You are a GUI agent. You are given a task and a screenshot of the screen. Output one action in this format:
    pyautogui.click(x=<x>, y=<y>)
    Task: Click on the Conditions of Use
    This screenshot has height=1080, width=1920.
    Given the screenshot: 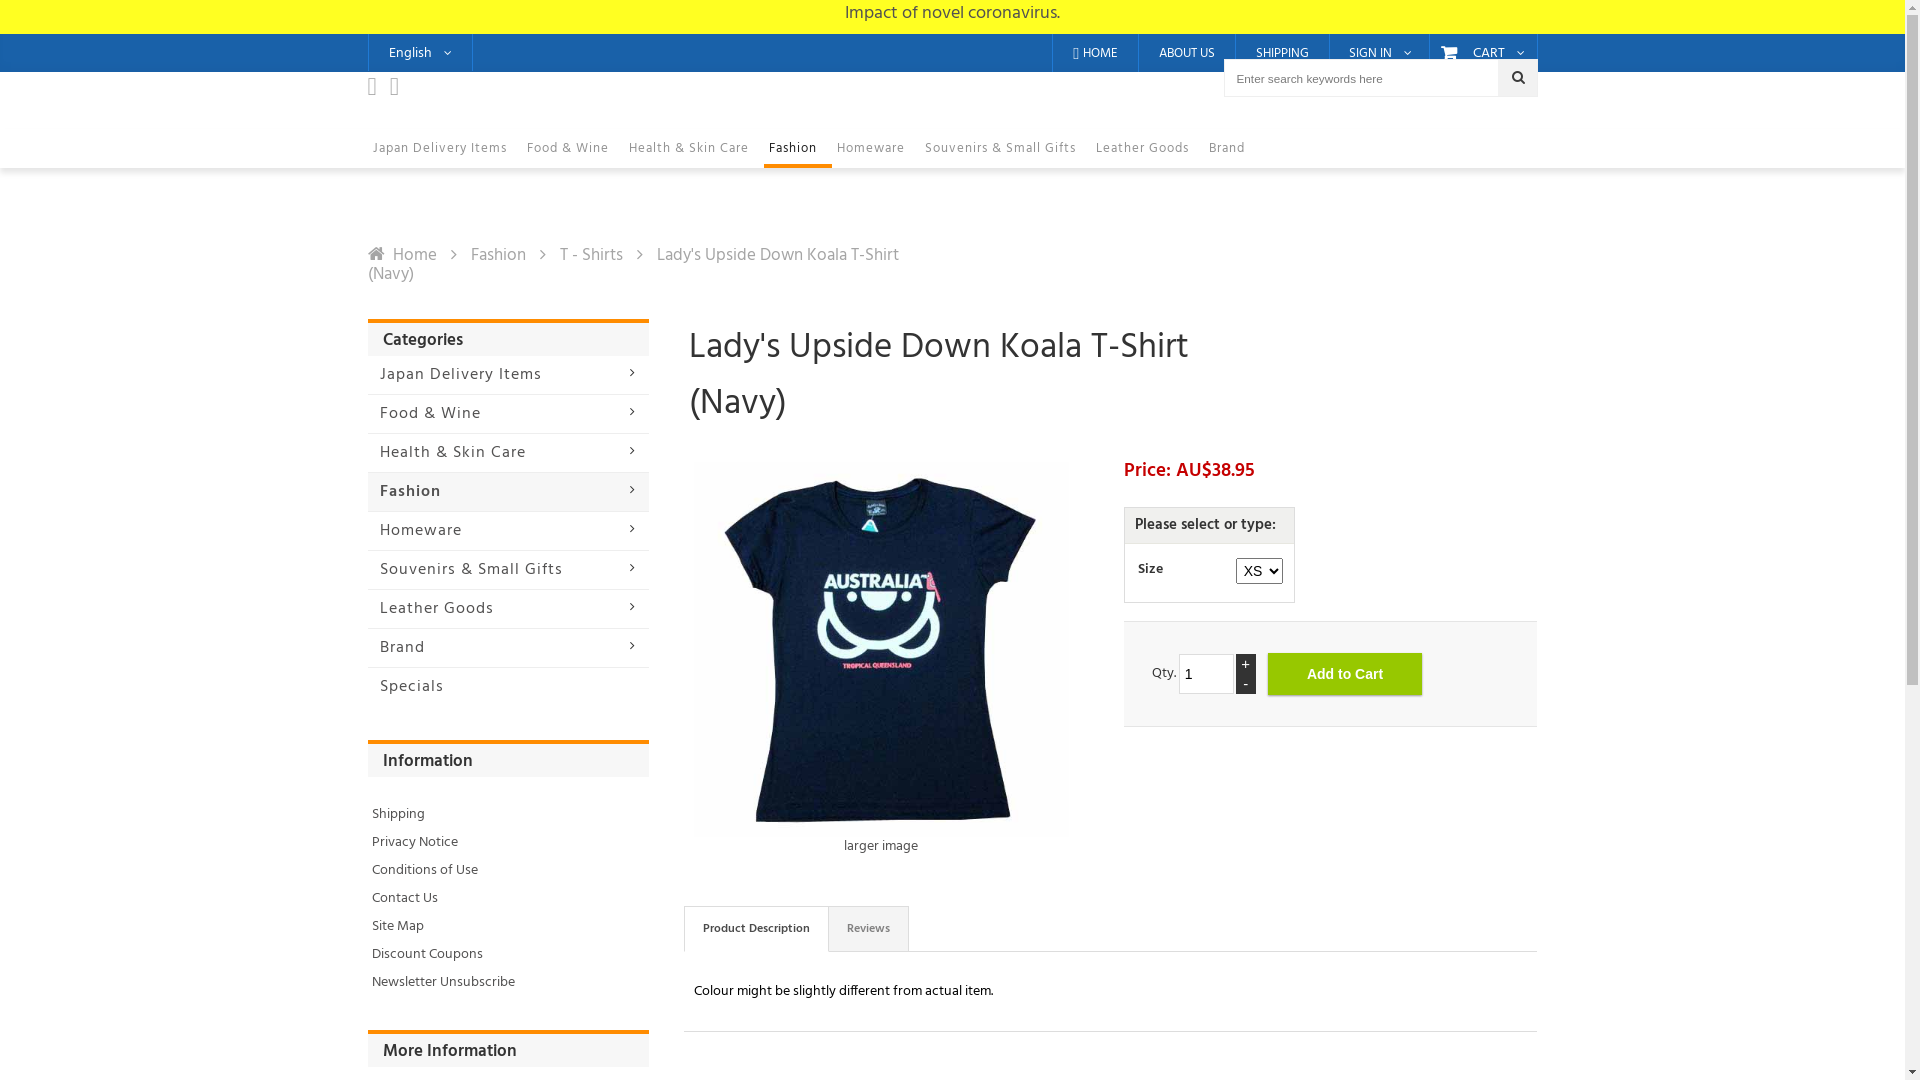 What is the action you would take?
    pyautogui.click(x=425, y=870)
    